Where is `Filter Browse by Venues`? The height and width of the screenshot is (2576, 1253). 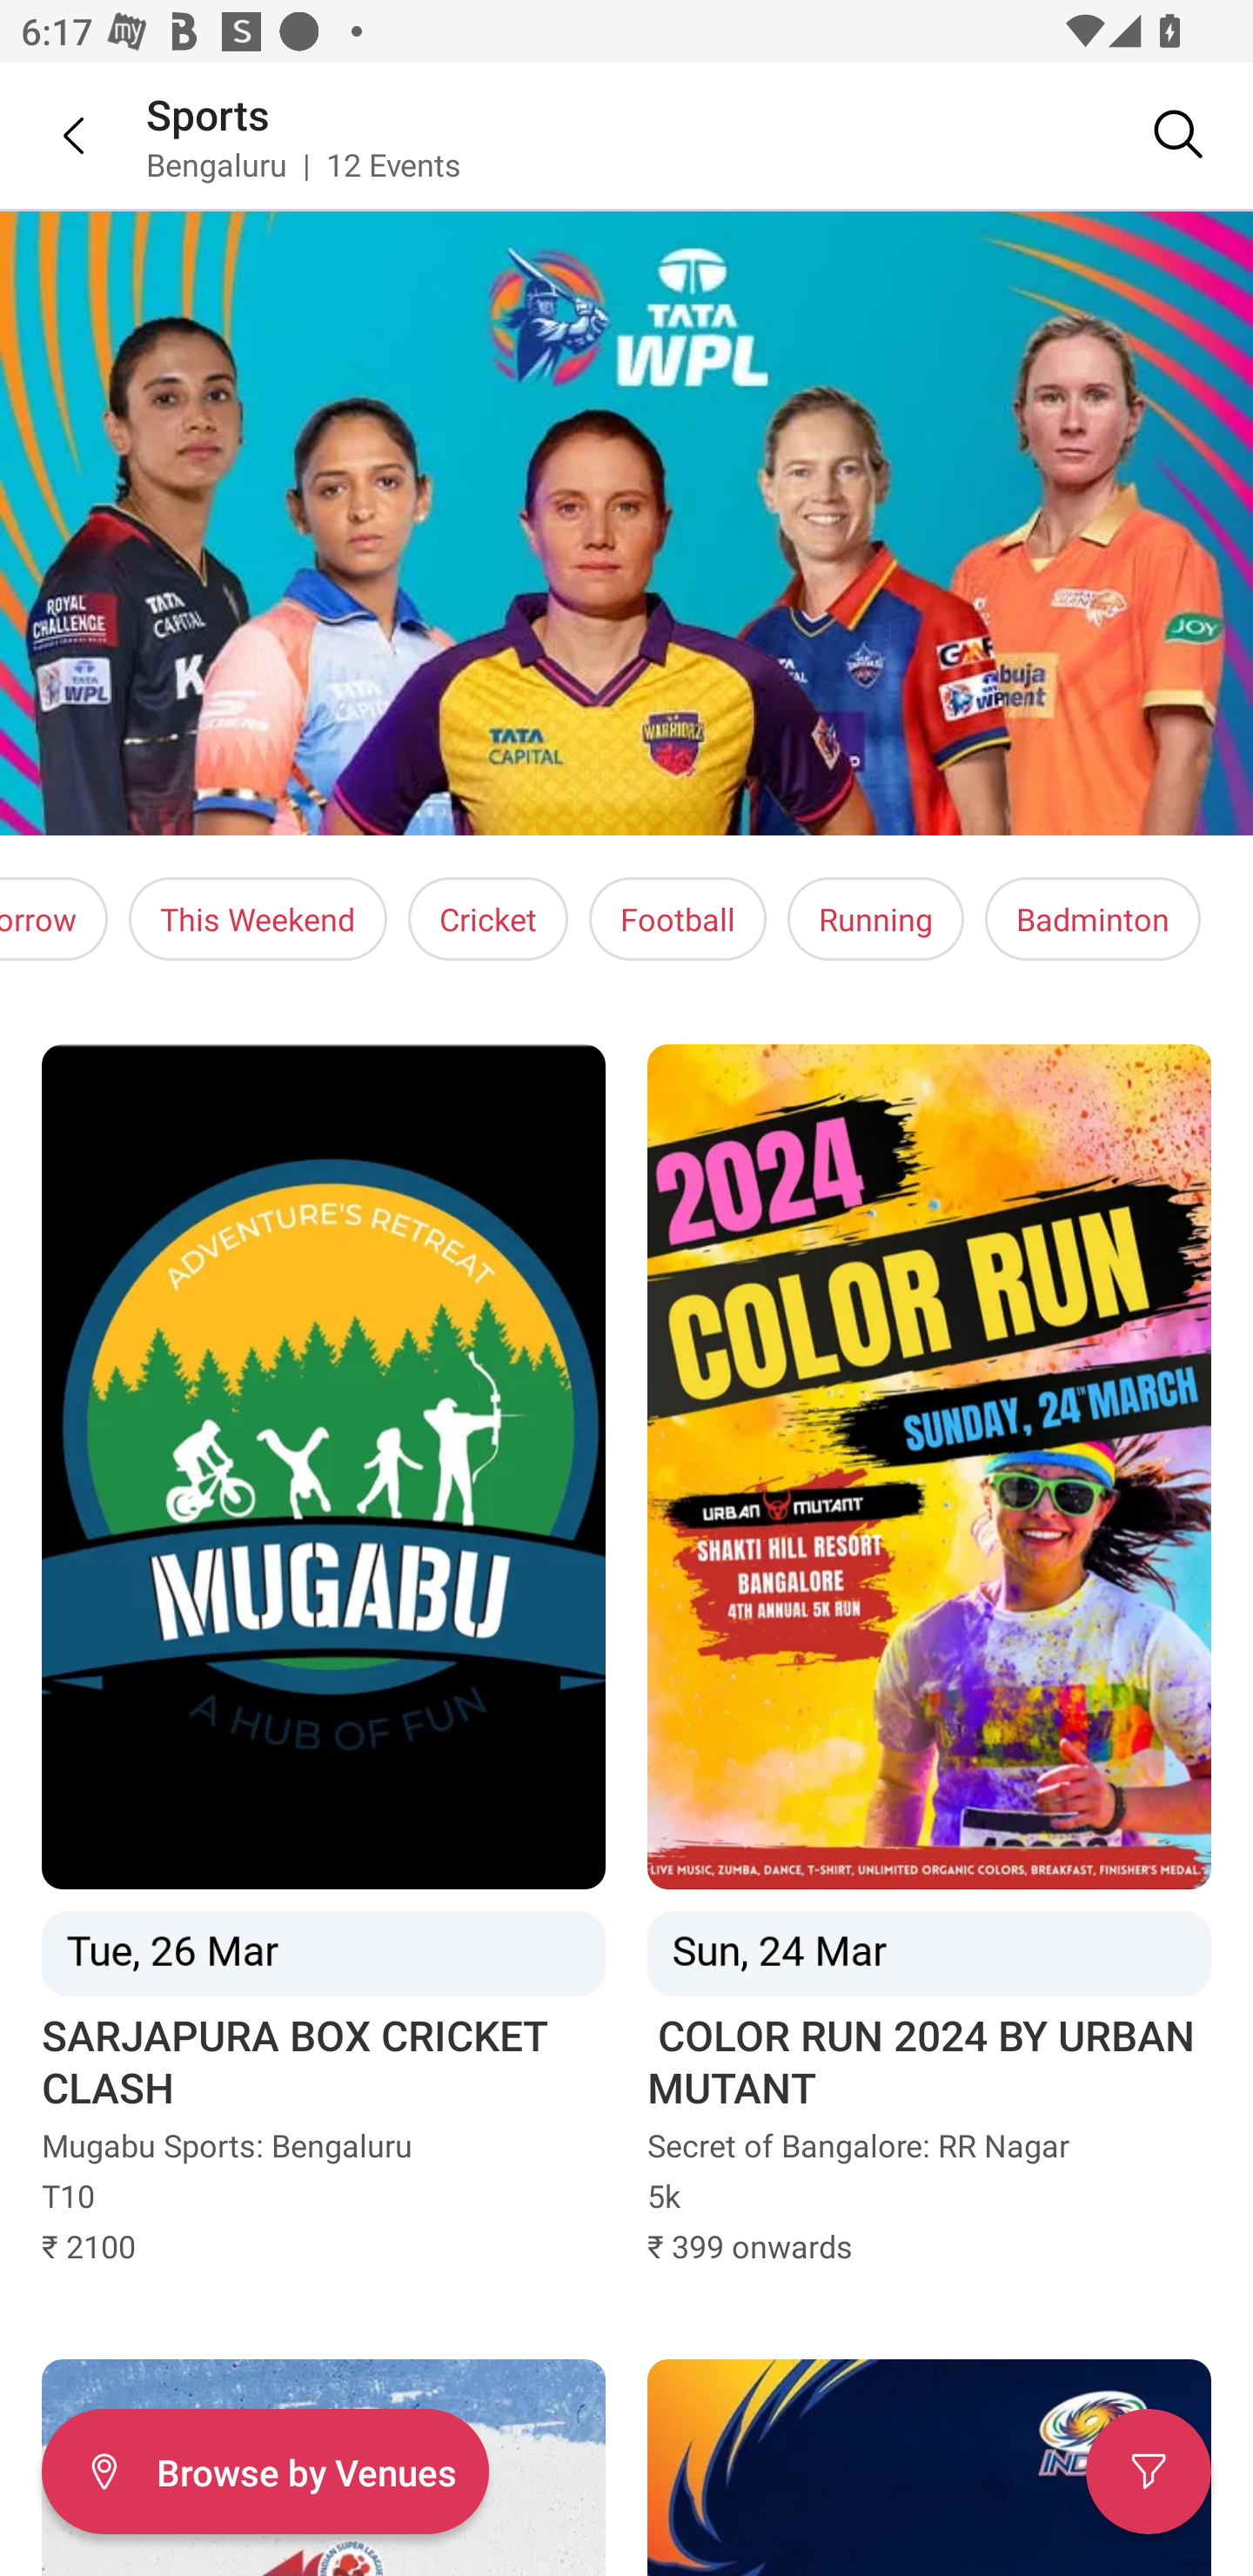
Filter Browse by Venues is located at coordinates (265, 2472).